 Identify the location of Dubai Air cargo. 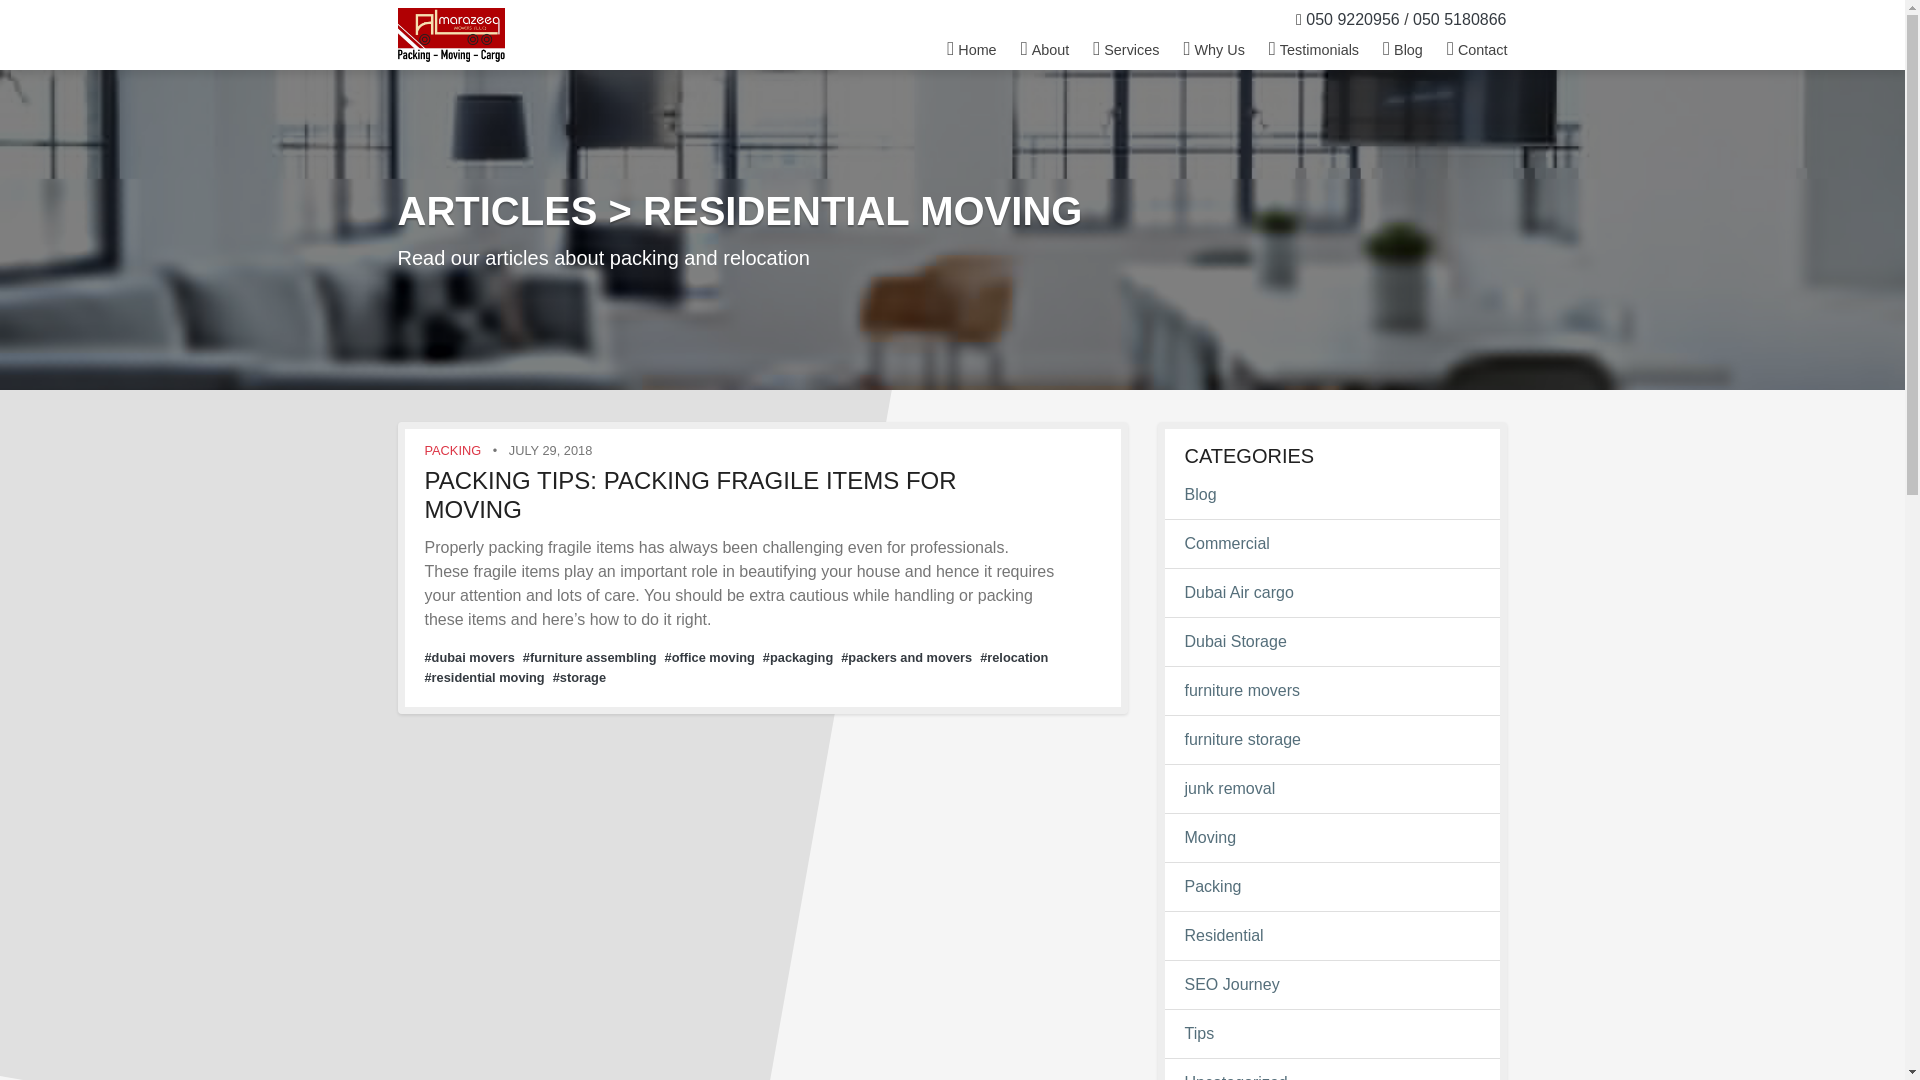
(1332, 592).